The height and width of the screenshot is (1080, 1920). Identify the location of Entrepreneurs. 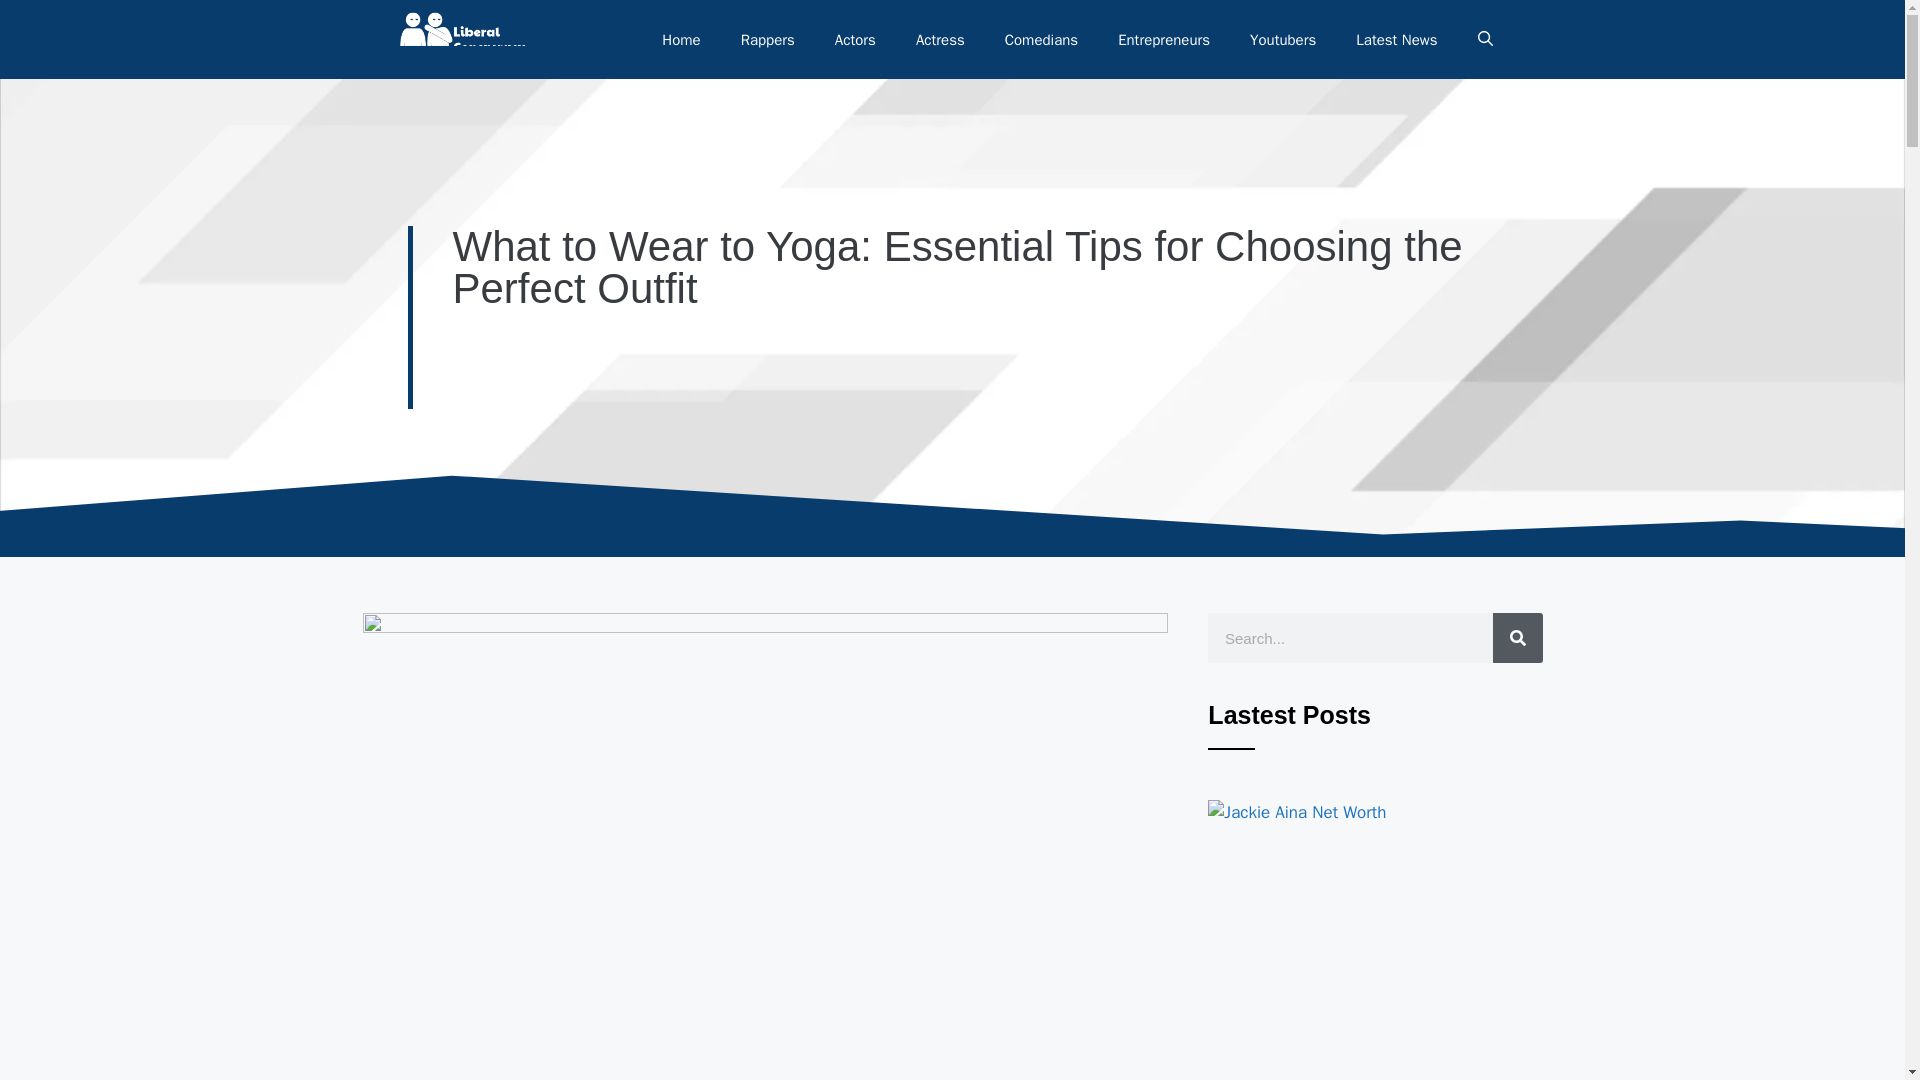
(1164, 40).